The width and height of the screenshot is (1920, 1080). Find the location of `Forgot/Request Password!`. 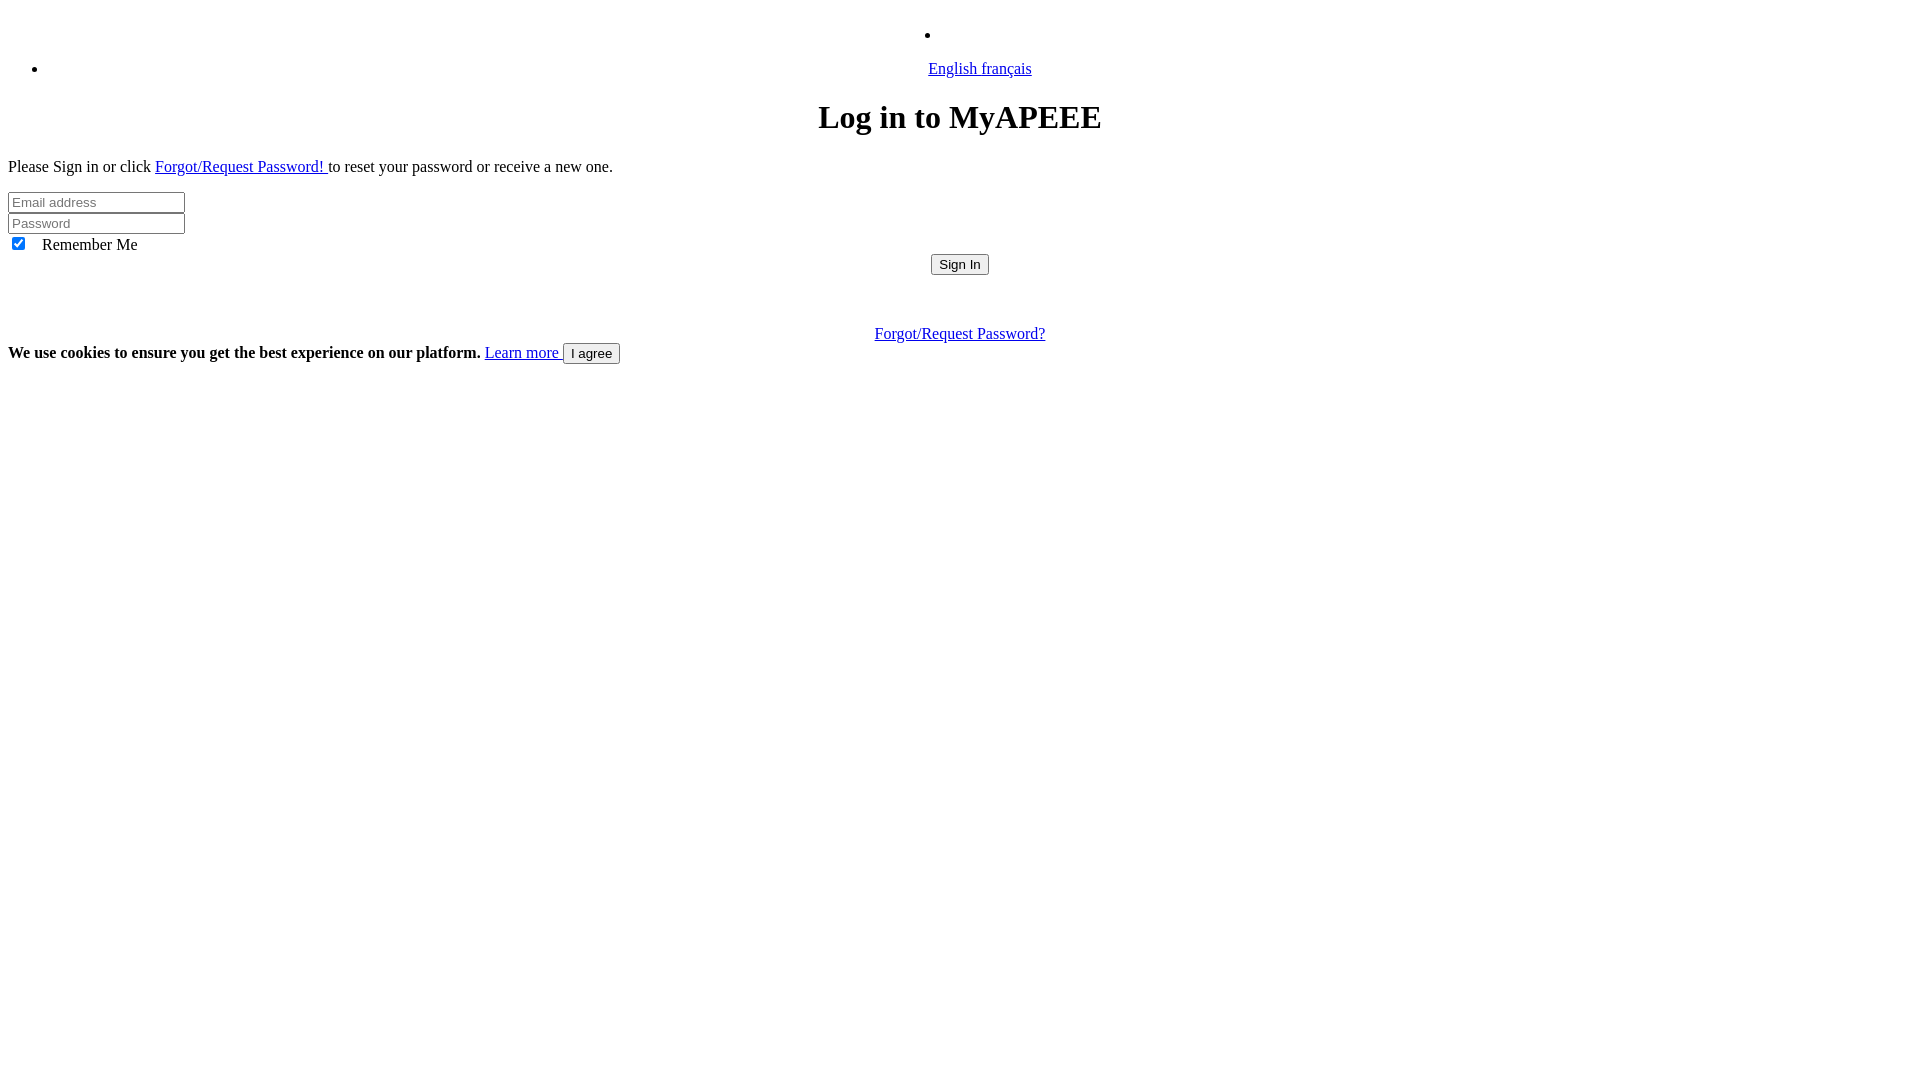

Forgot/Request Password! is located at coordinates (242, 166).